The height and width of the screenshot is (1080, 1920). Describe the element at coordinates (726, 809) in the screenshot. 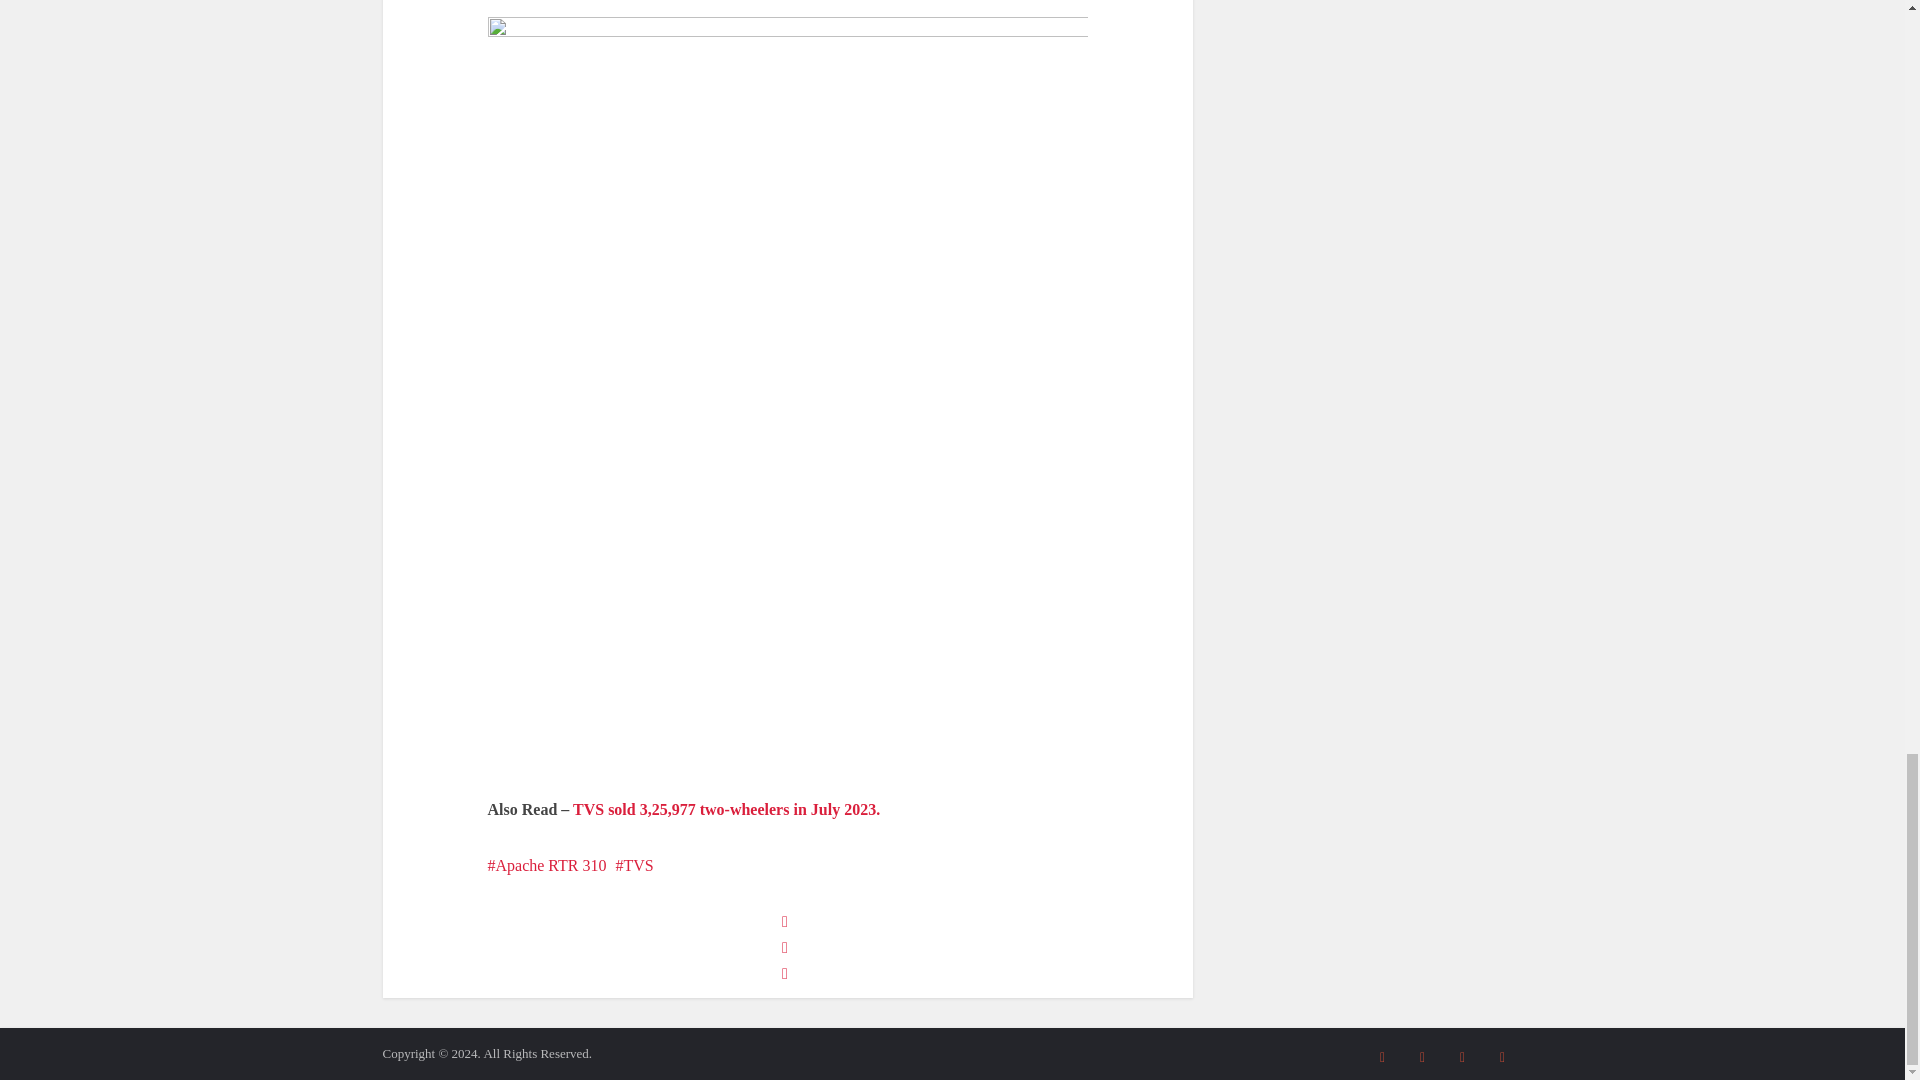

I see `TVS sold 3,25,977 two-wheelers in July 2023` at that location.